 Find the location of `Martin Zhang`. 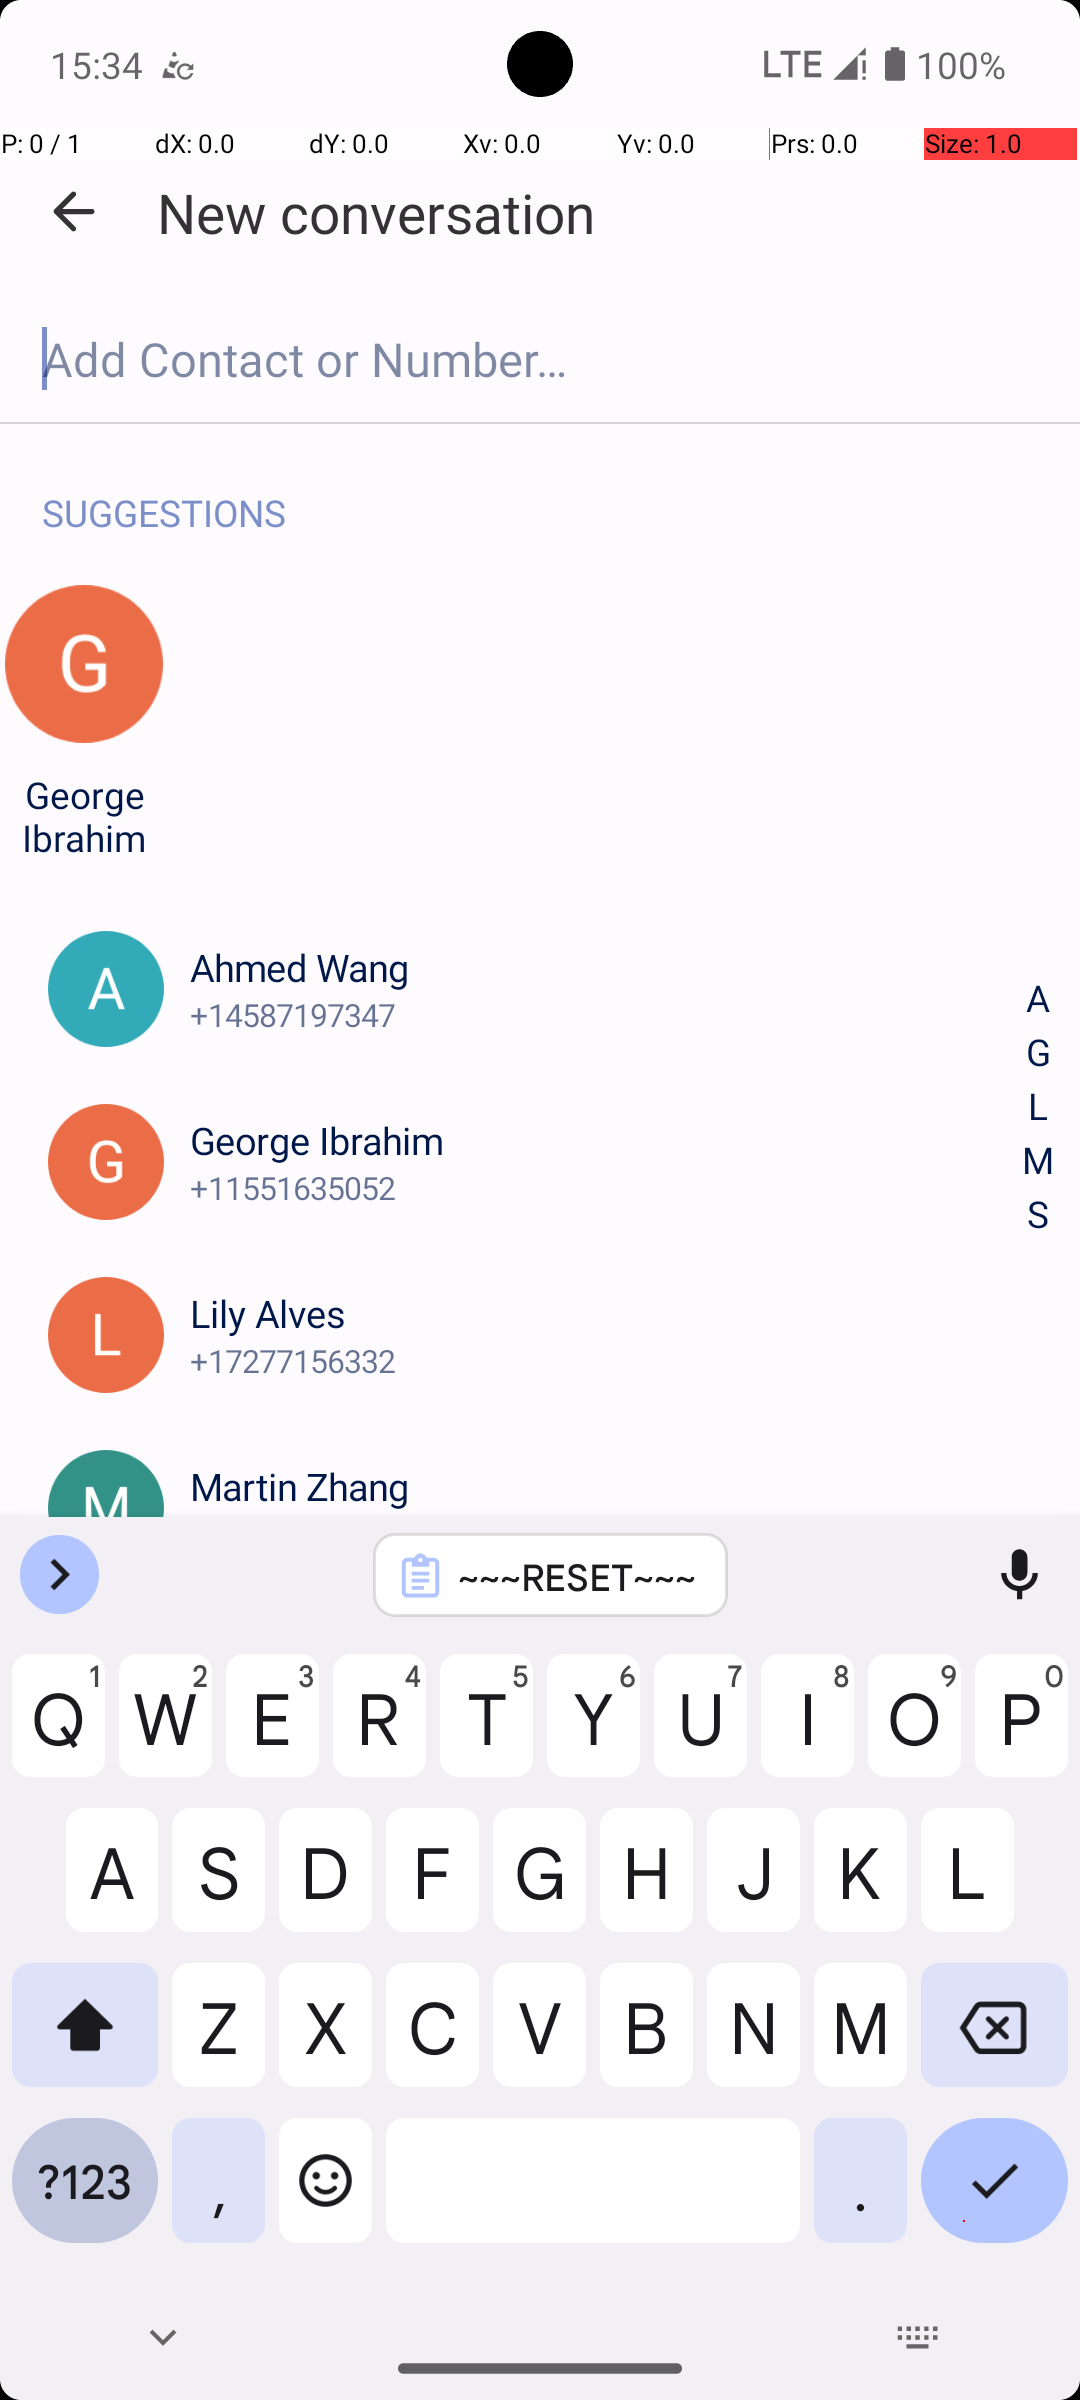

Martin Zhang is located at coordinates (608, 1486).